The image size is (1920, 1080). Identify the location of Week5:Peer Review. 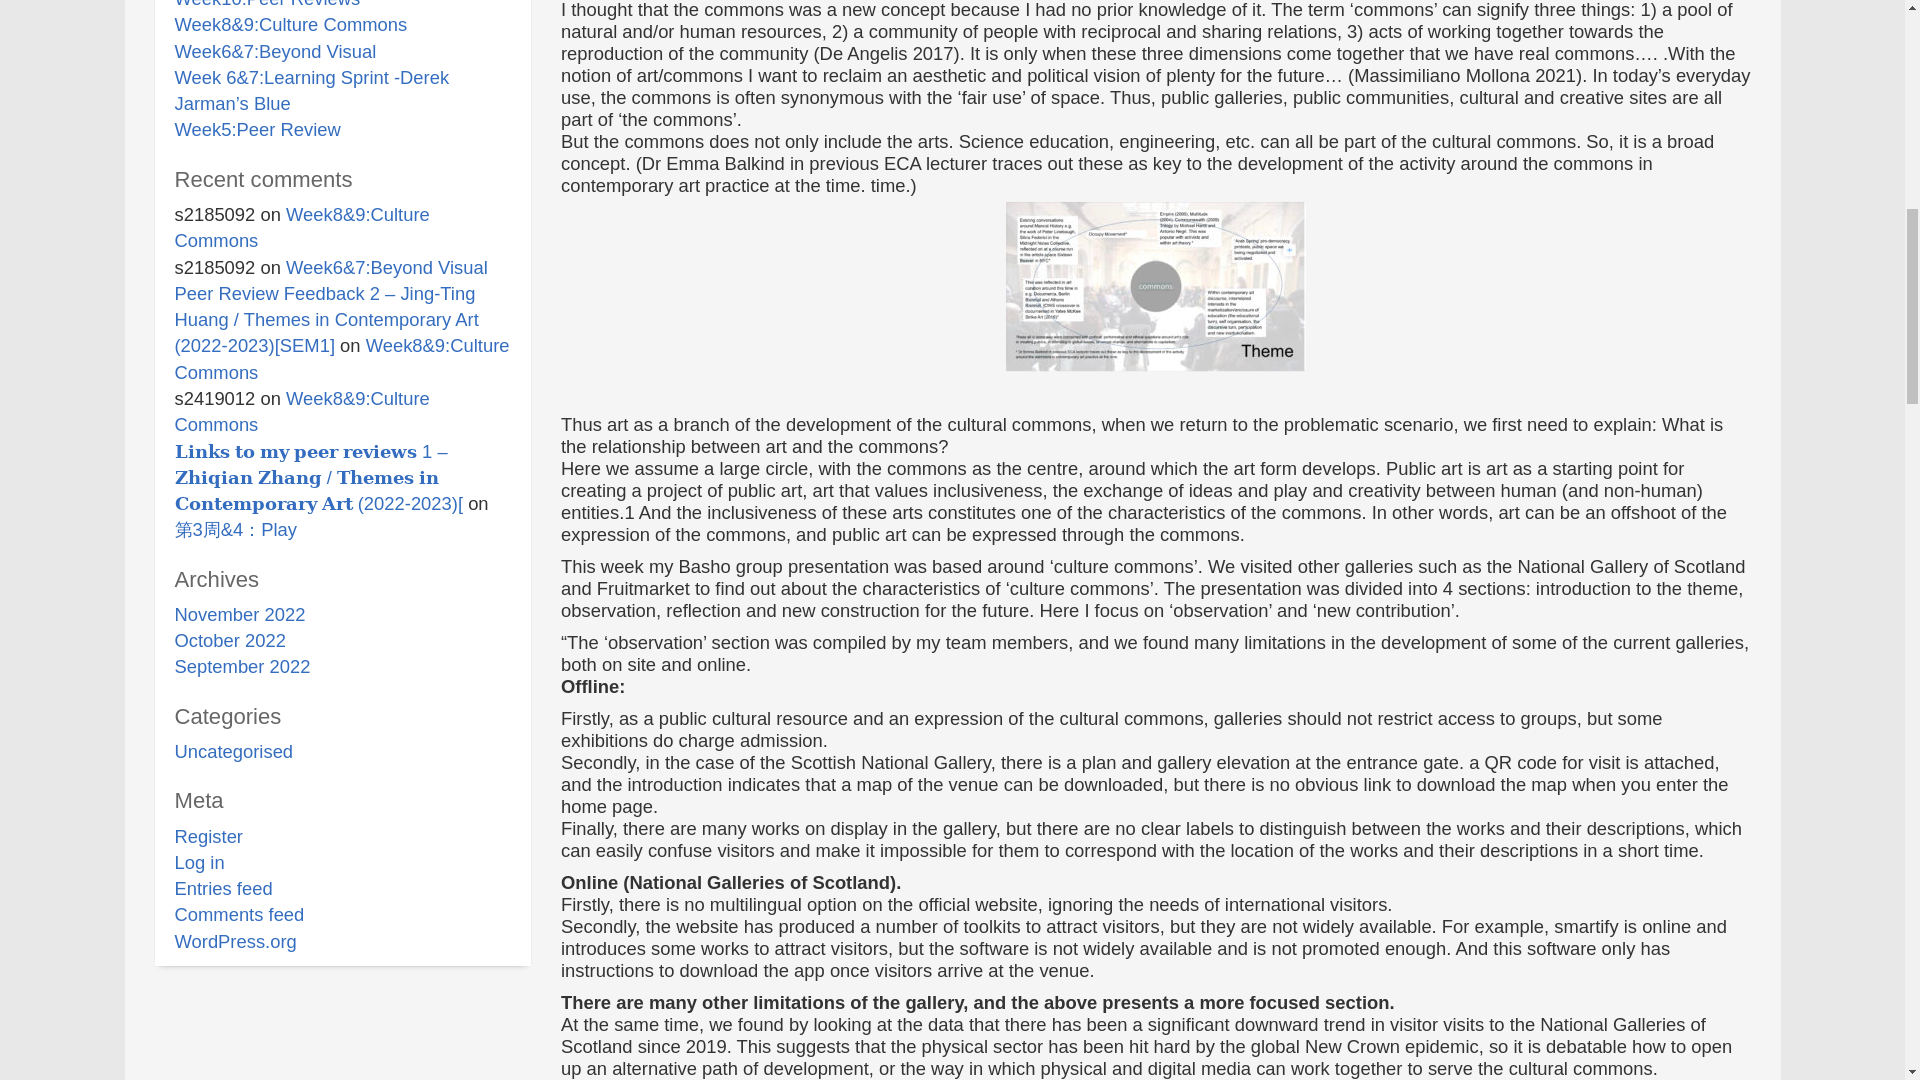
(256, 129).